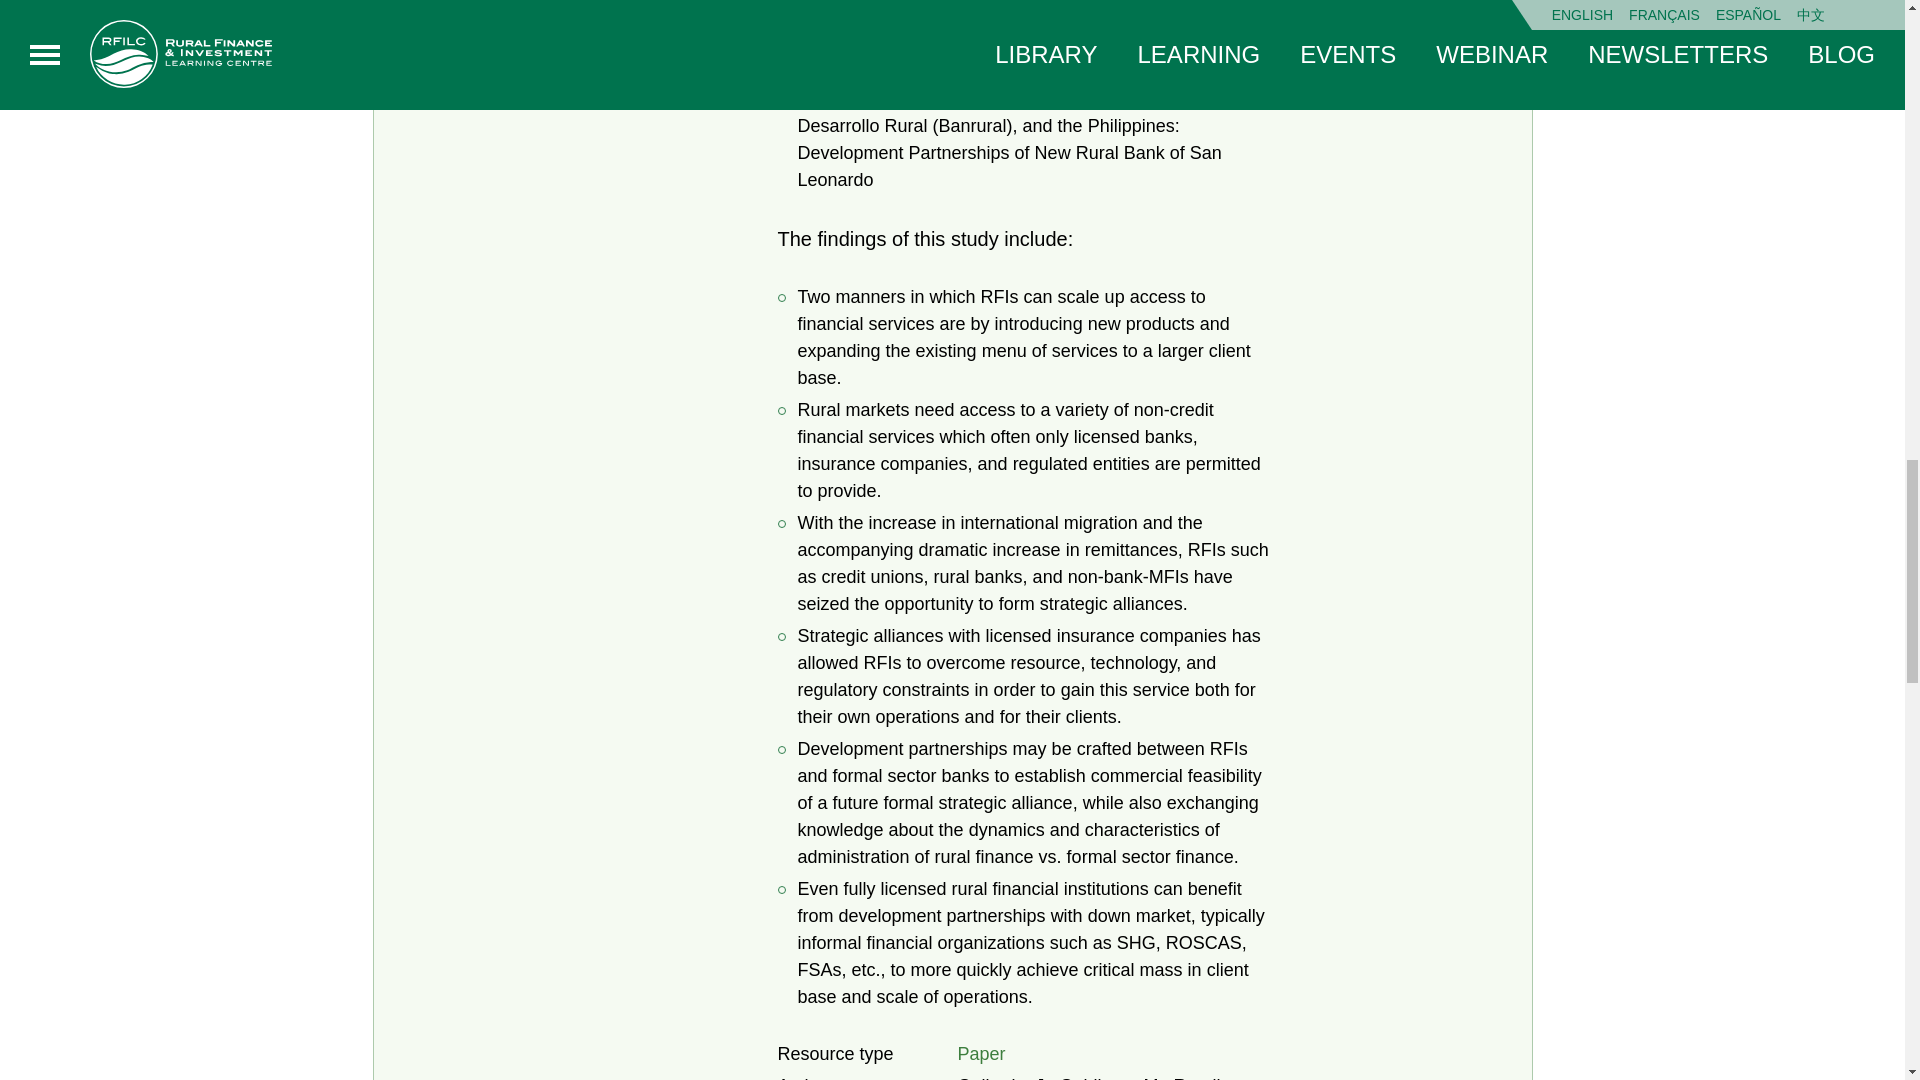  What do you see at coordinates (982, 1054) in the screenshot?
I see `Paper` at bounding box center [982, 1054].